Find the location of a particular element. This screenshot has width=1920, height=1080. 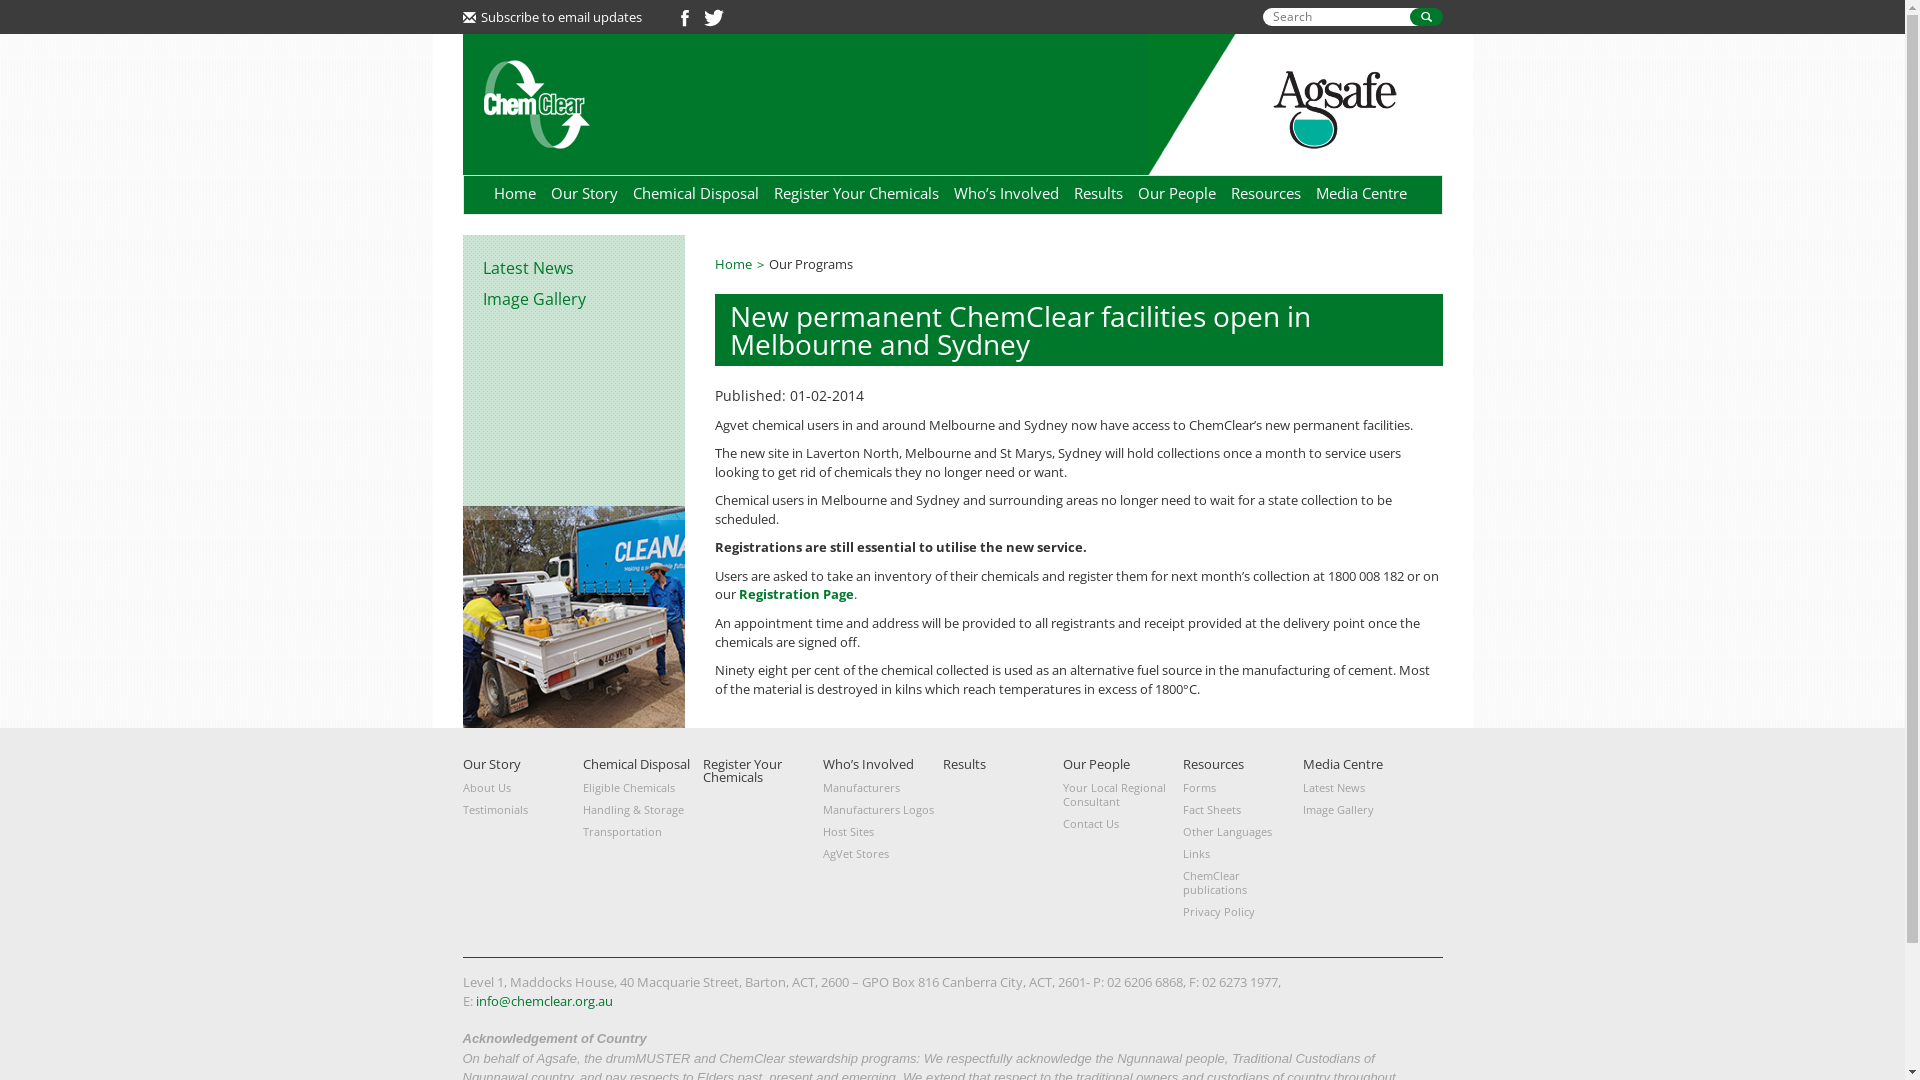

Results is located at coordinates (1098, 193).